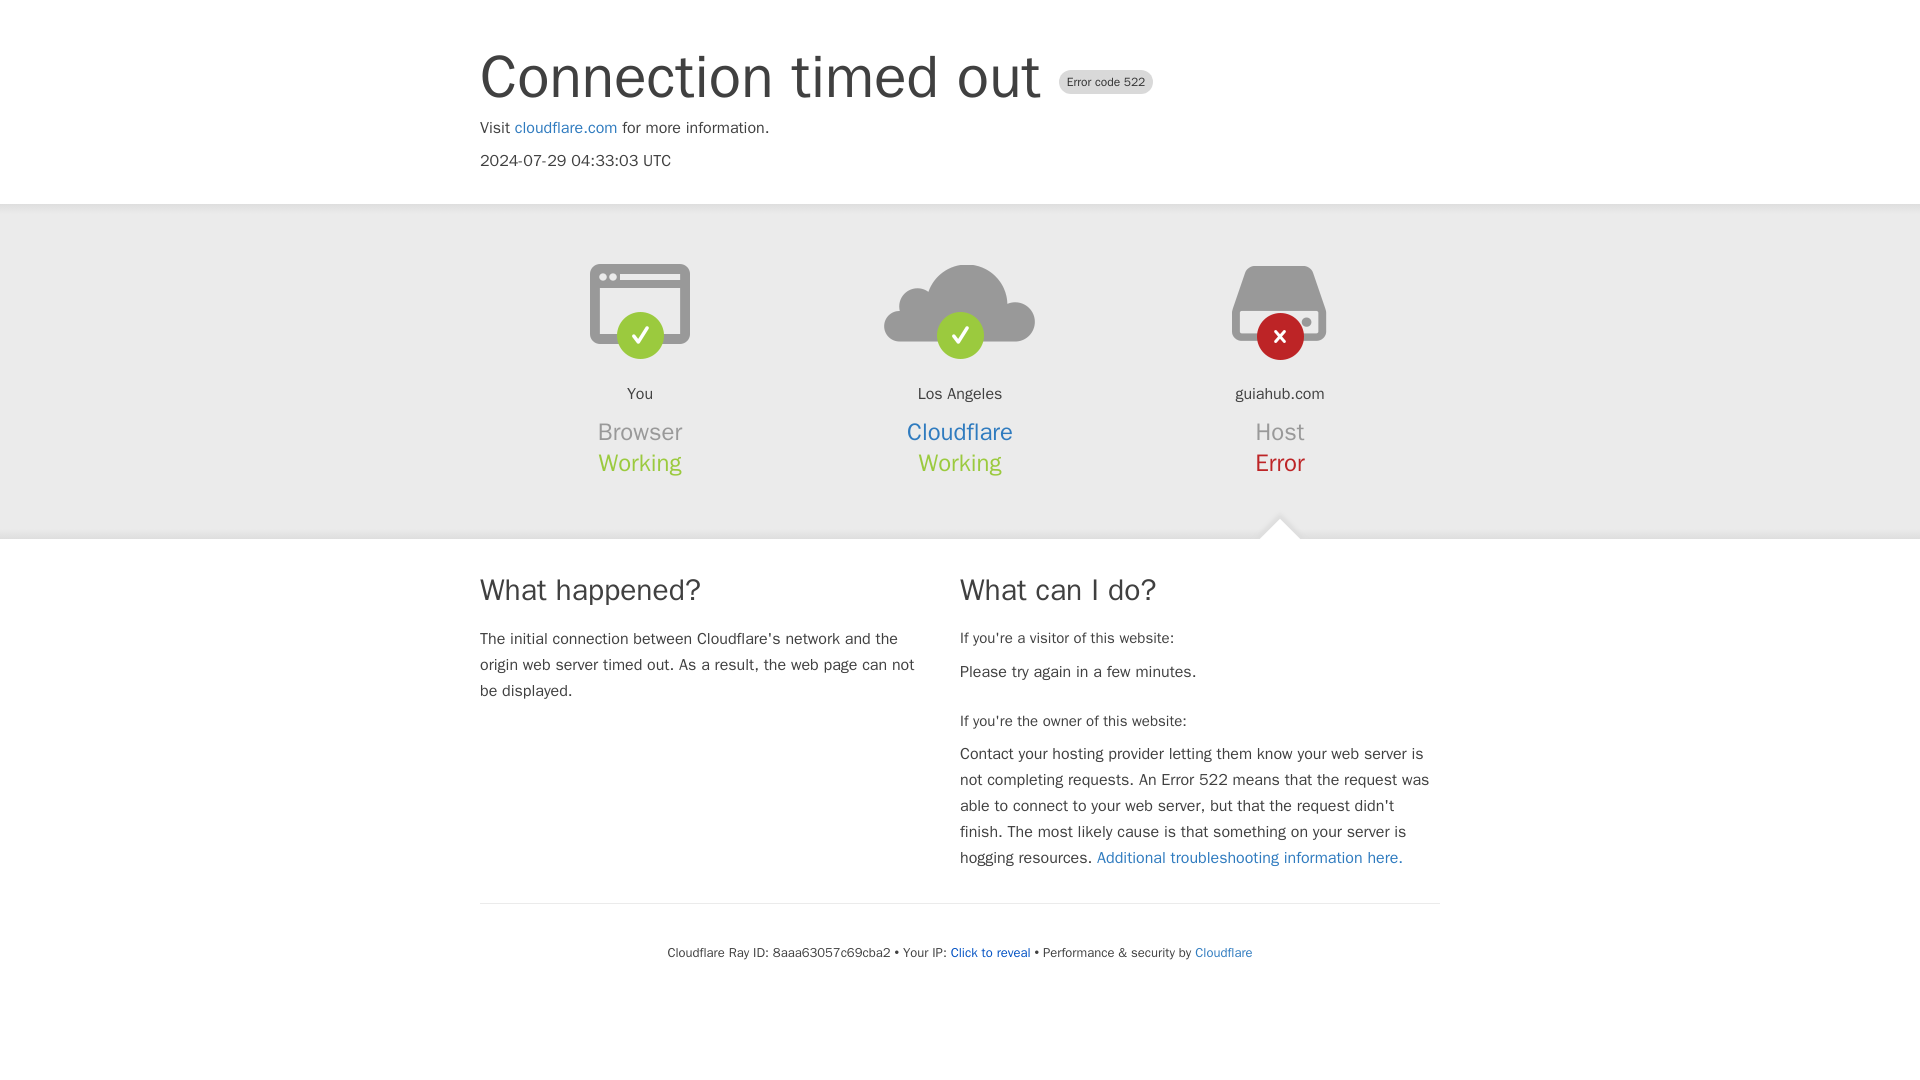 The image size is (1920, 1080). Describe the element at coordinates (566, 128) in the screenshot. I see `cloudflare.com` at that location.